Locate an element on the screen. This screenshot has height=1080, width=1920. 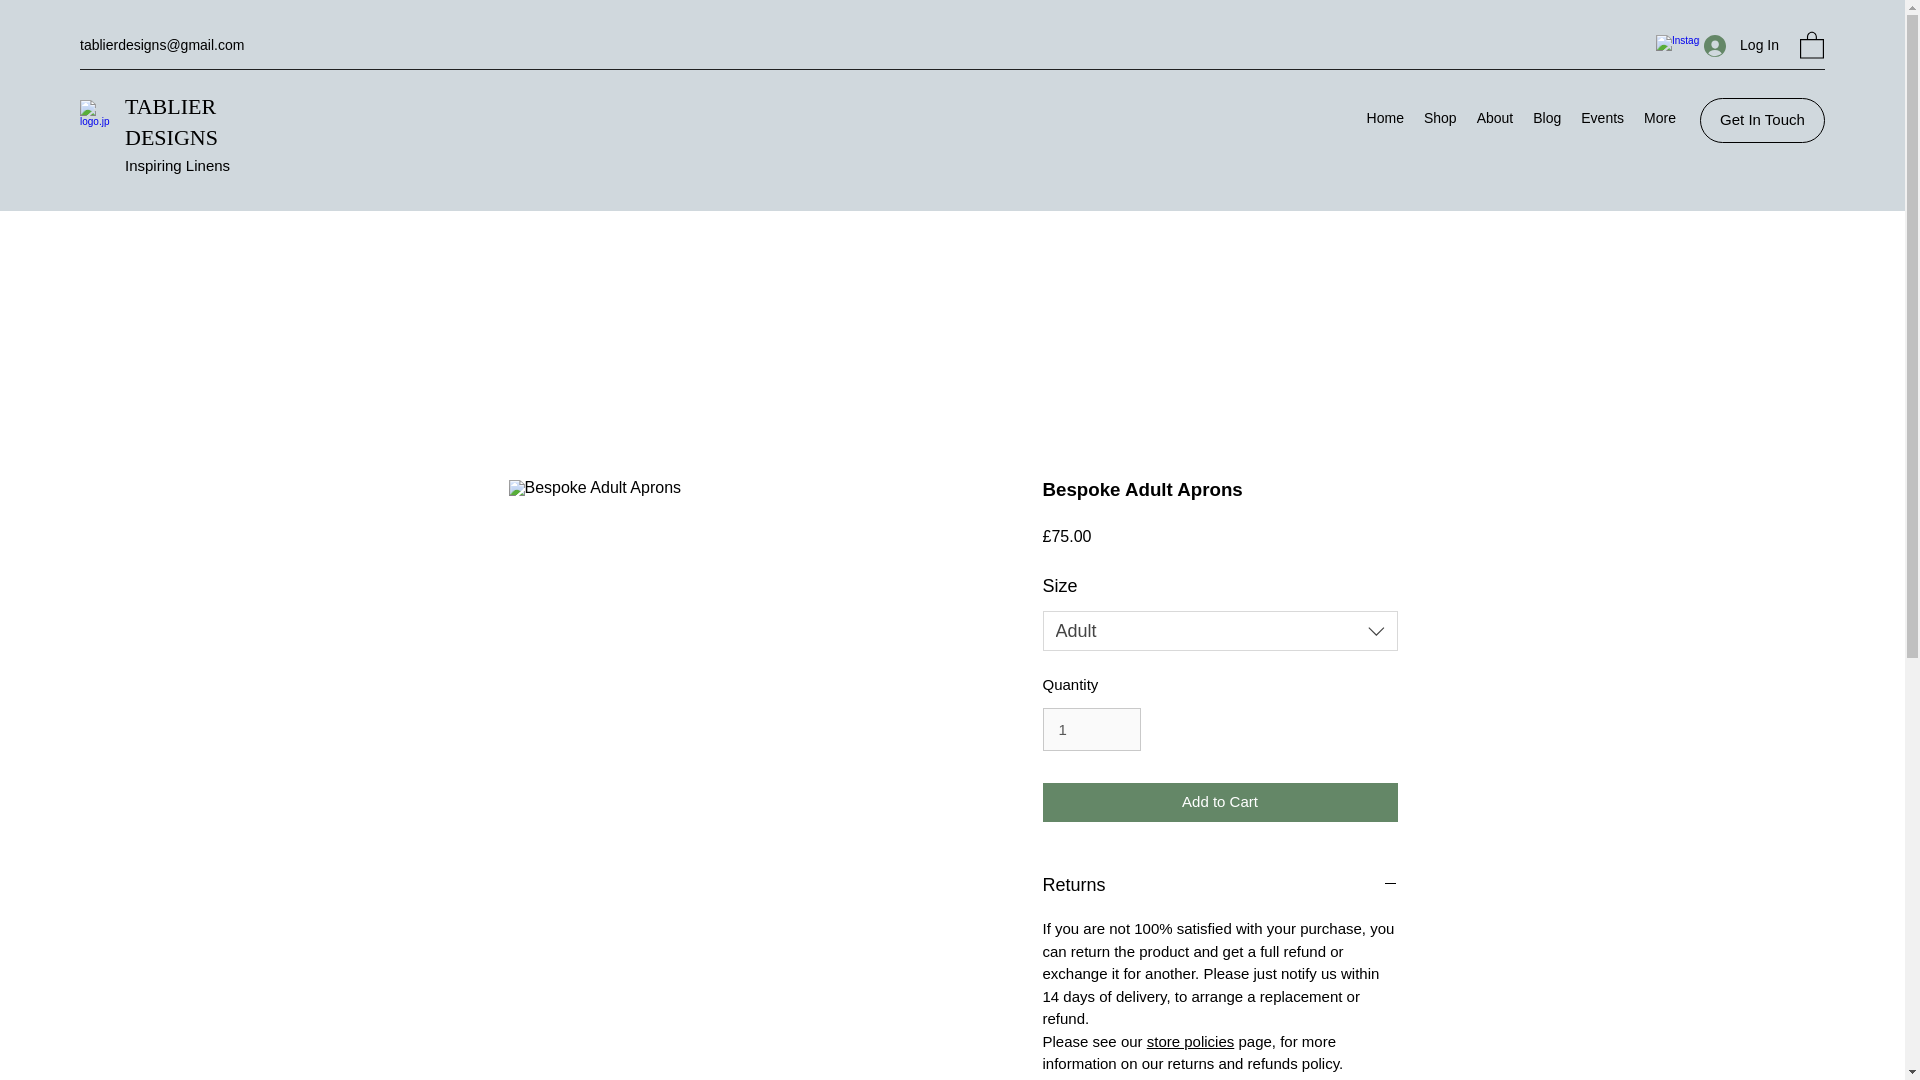
store policies is located at coordinates (1190, 1040).